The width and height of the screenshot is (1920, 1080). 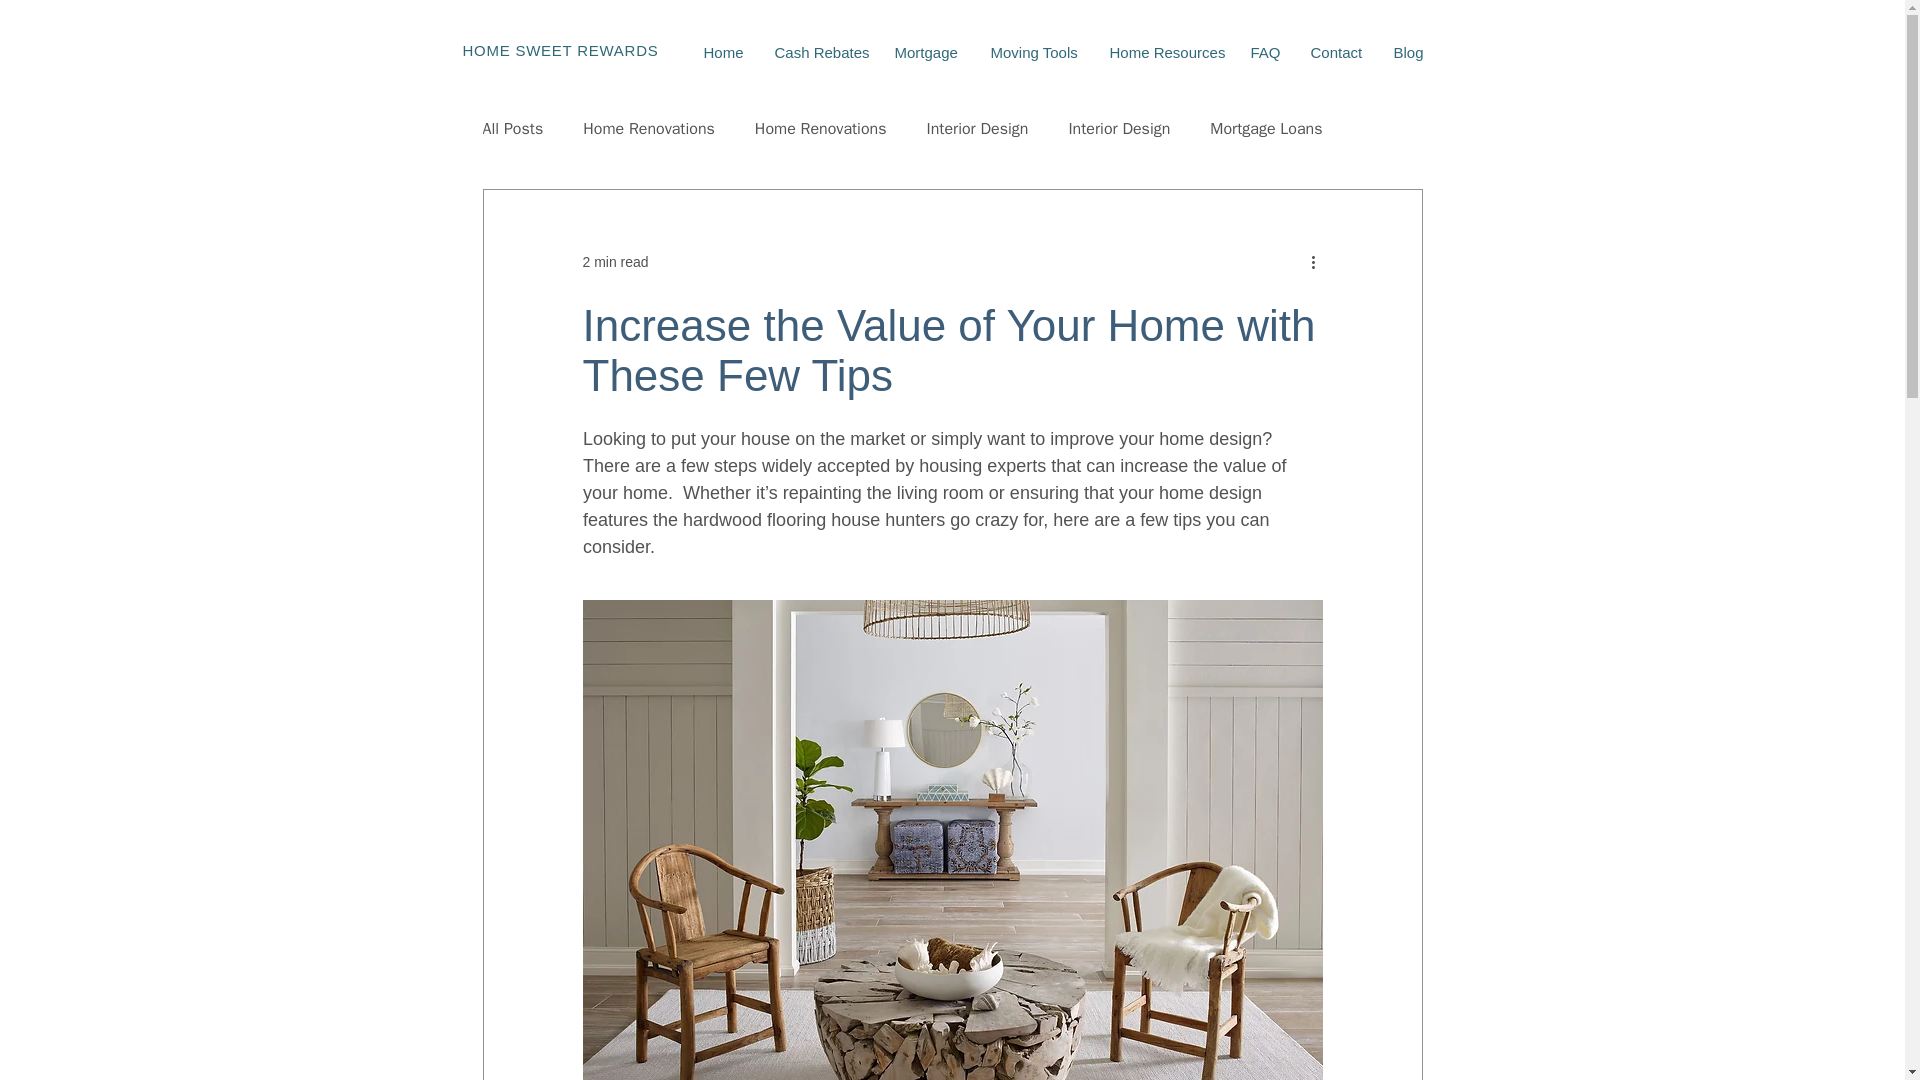 I want to click on HOME SWEET REWARDS, so click(x=560, y=50).